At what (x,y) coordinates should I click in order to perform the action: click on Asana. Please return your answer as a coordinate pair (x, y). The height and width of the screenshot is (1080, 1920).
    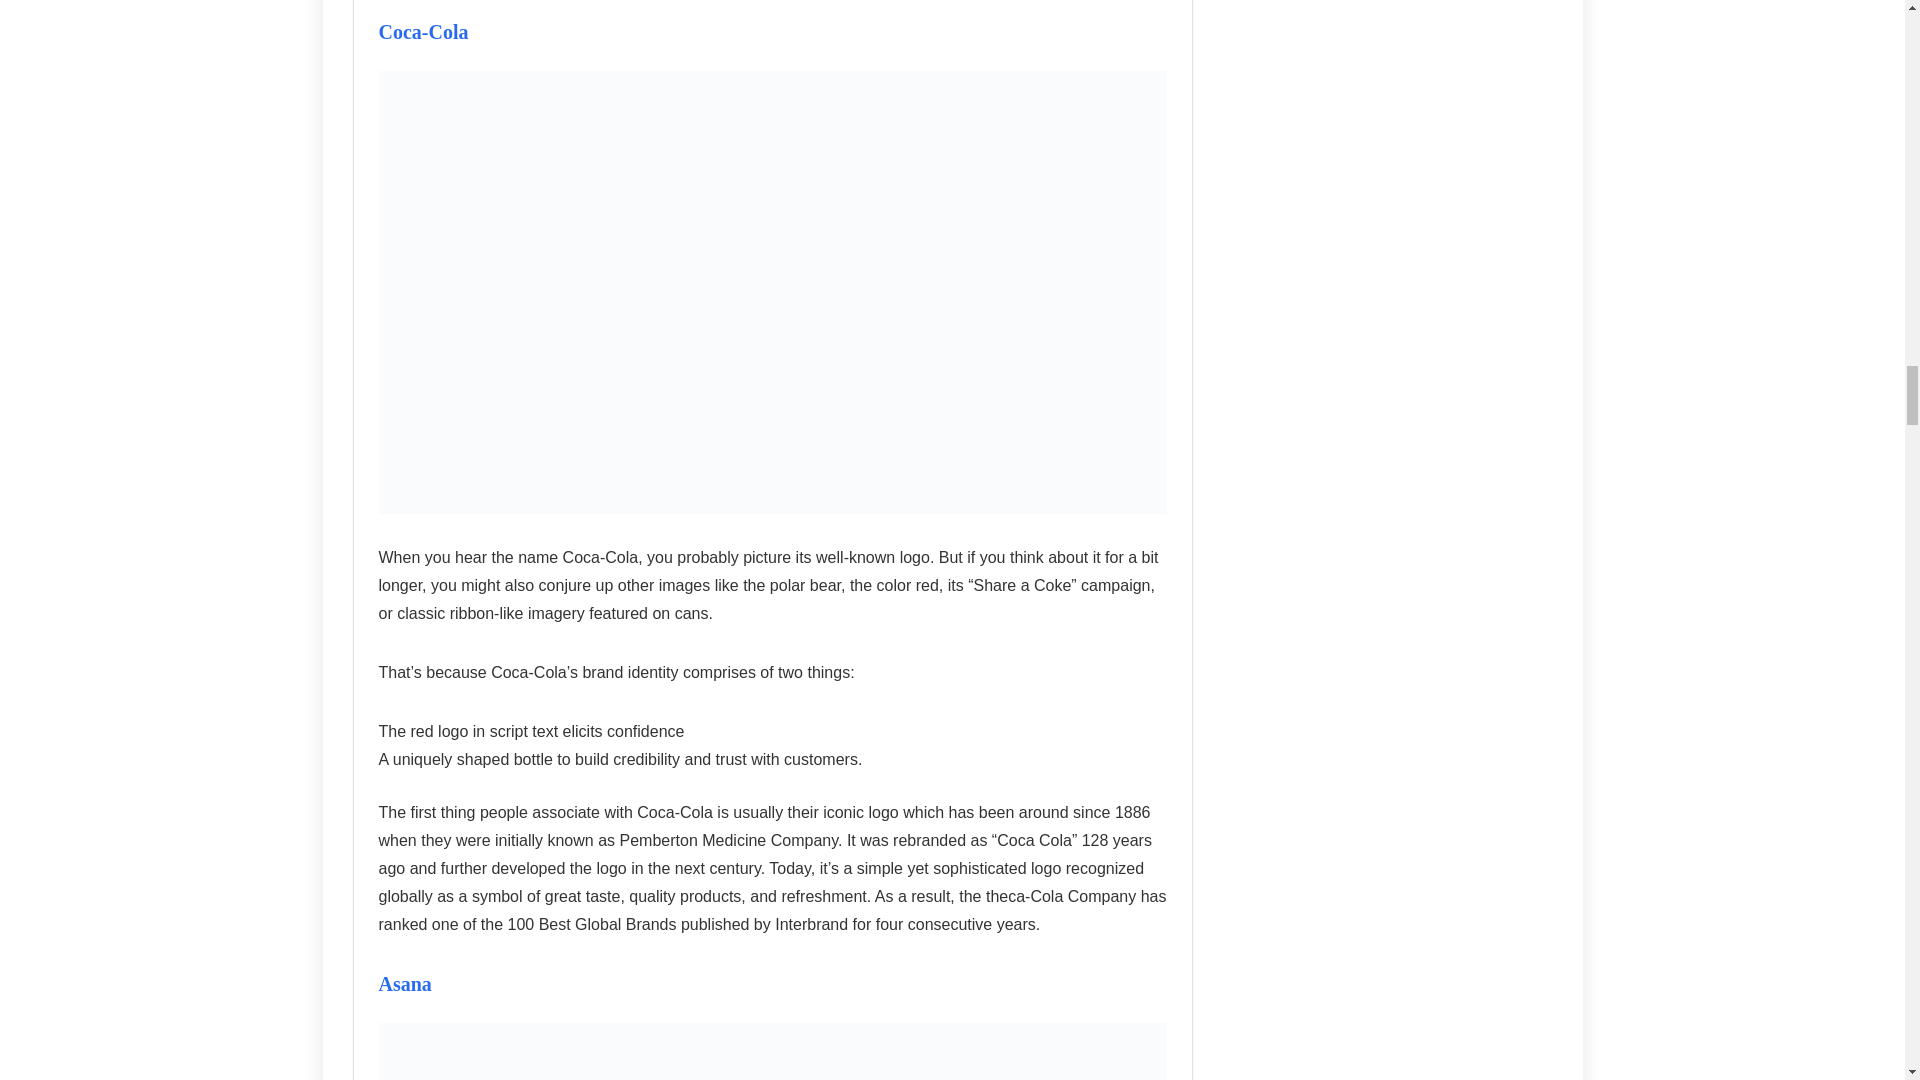
    Looking at the image, I should click on (404, 984).